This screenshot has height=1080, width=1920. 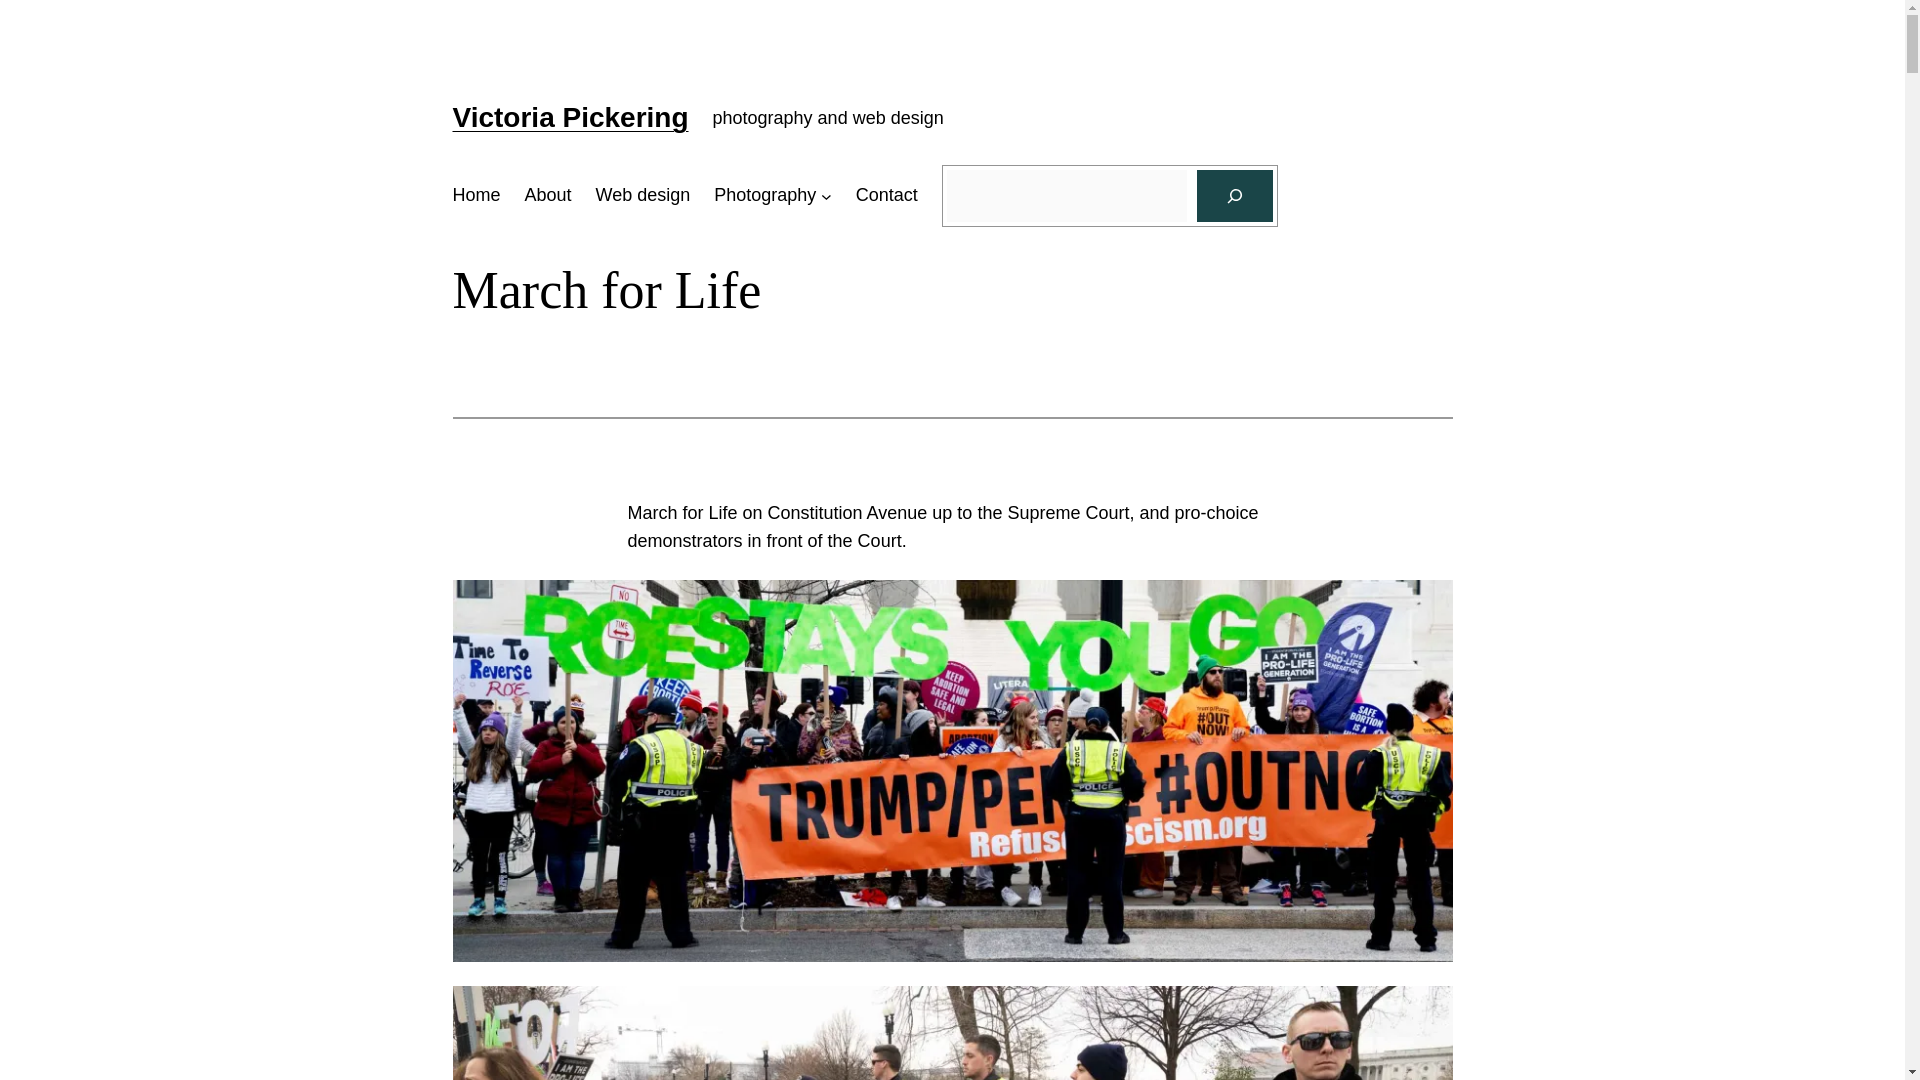 I want to click on Photography, so click(x=765, y=195).